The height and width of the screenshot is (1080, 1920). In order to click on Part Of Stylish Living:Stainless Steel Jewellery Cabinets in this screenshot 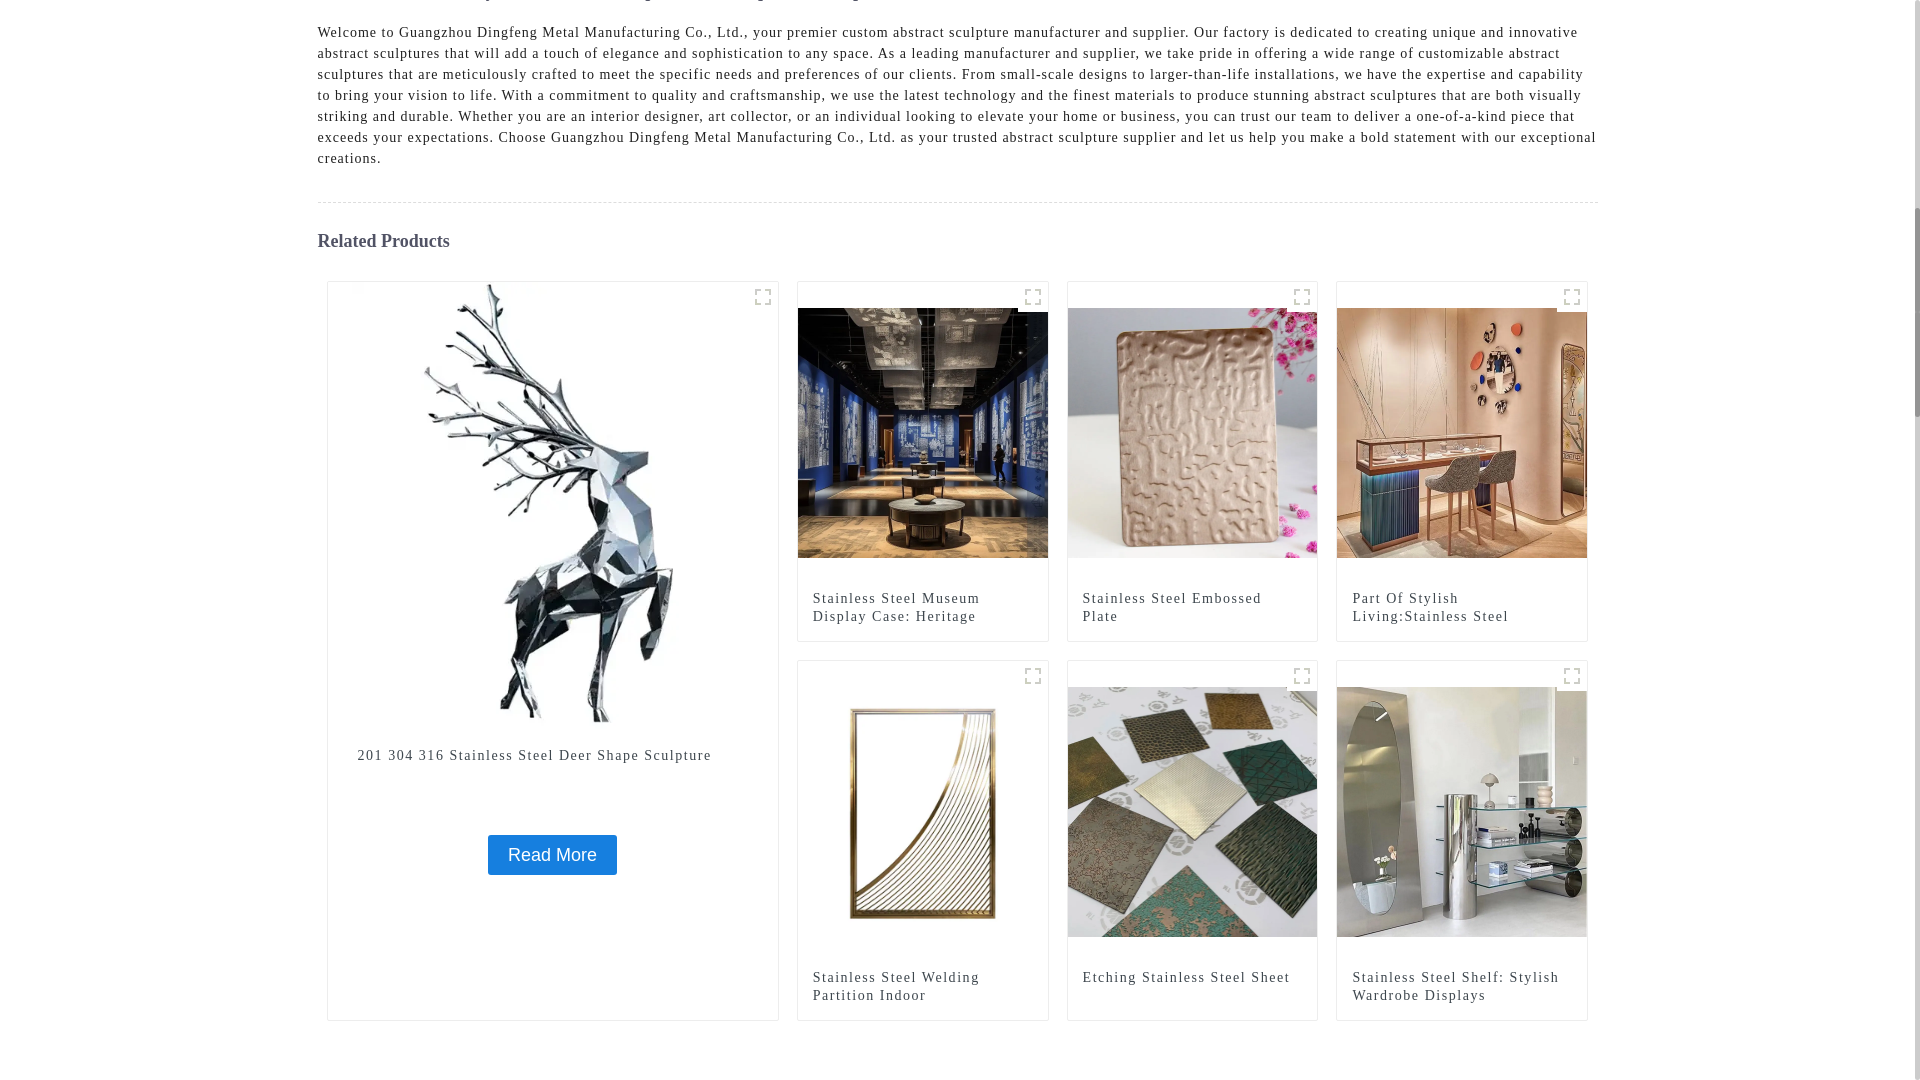, I will do `click(1462, 616)`.